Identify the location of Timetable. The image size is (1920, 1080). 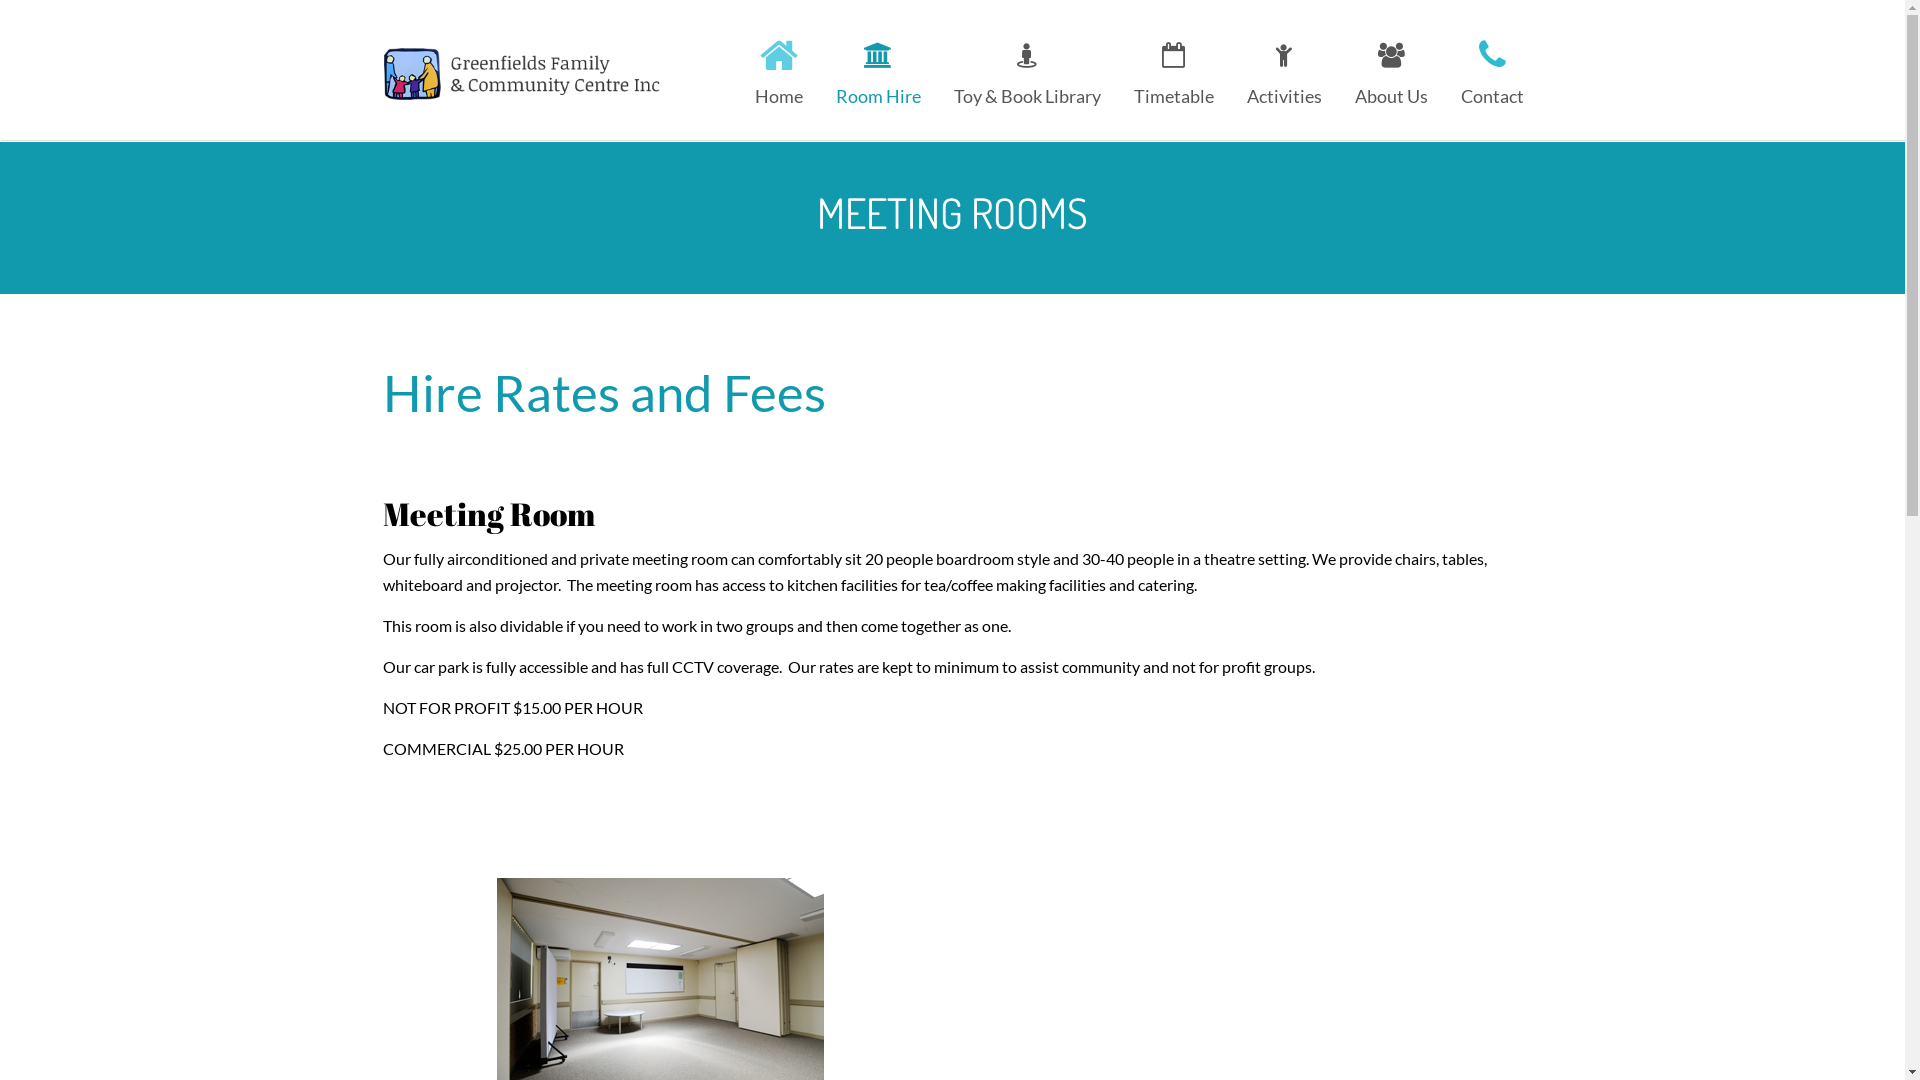
(1173, 69).